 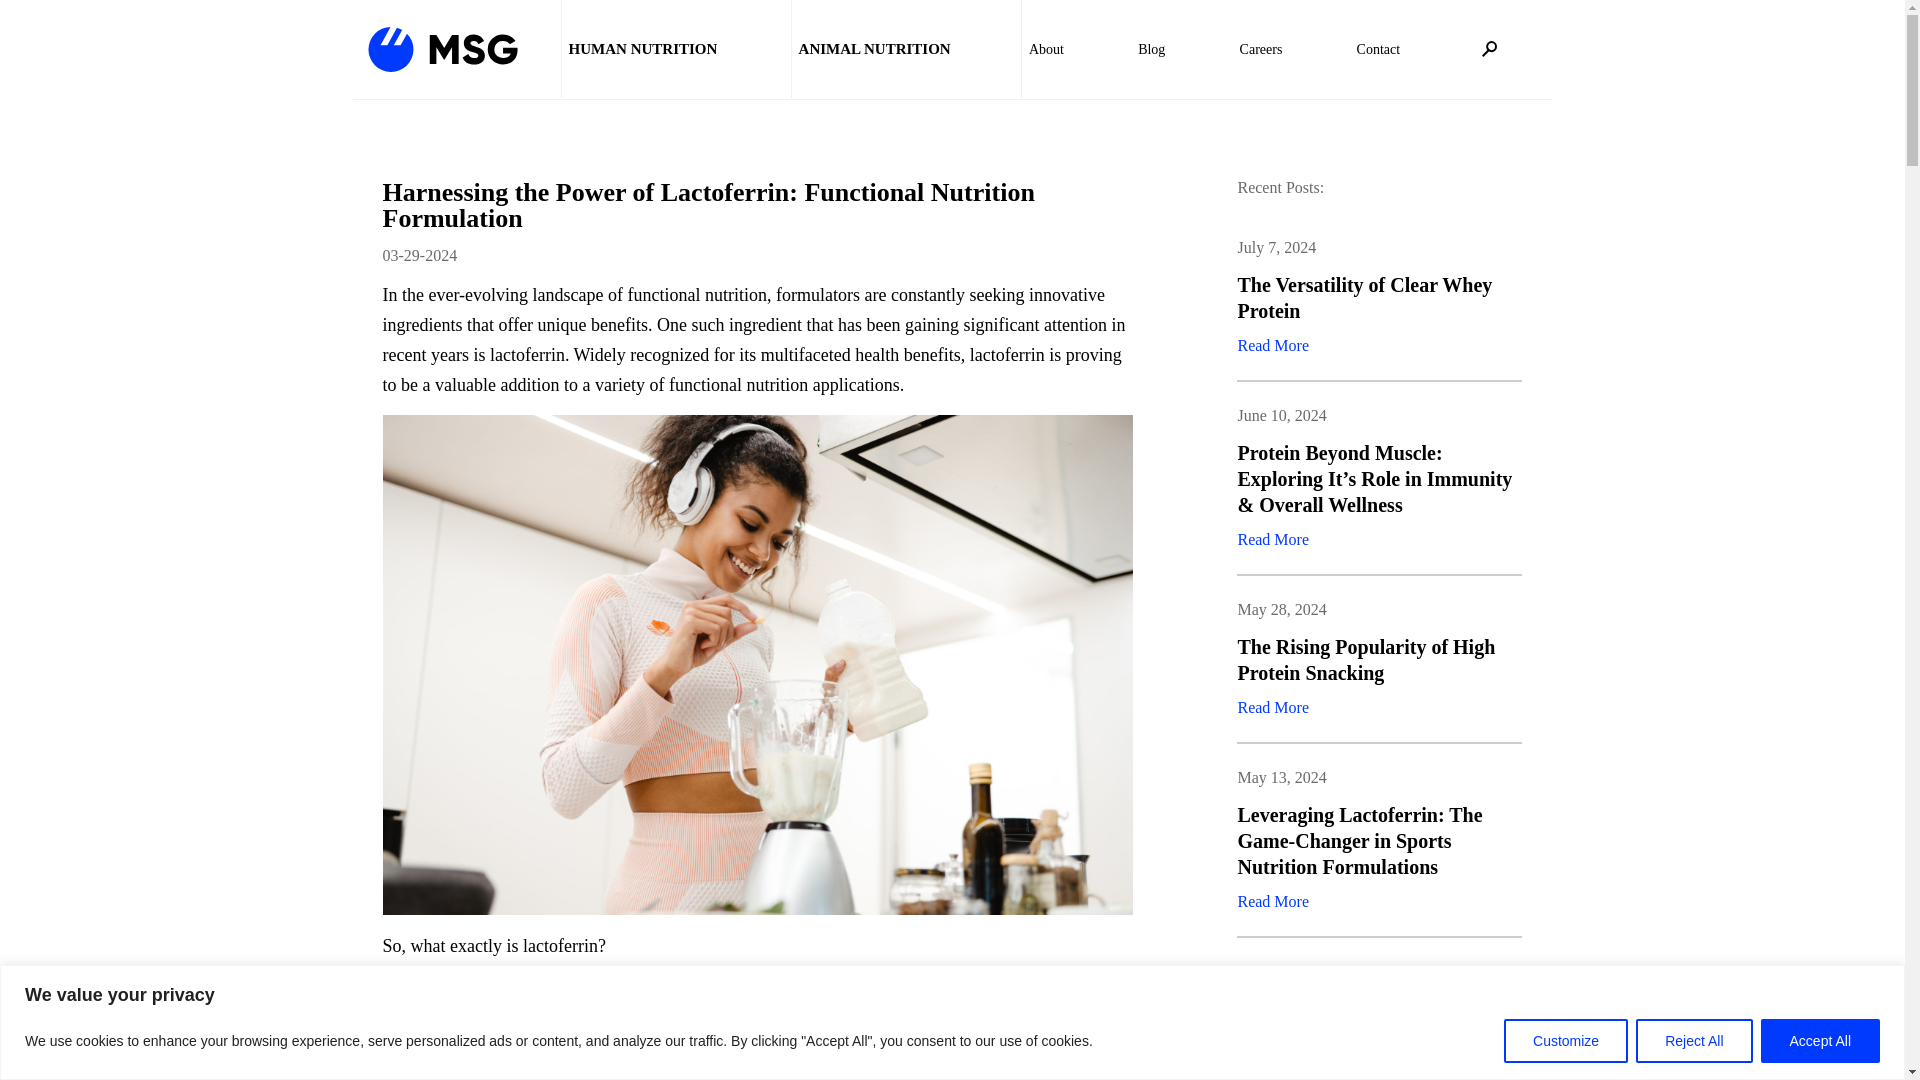 What do you see at coordinates (1693, 1040) in the screenshot?
I see `Reject All` at bounding box center [1693, 1040].